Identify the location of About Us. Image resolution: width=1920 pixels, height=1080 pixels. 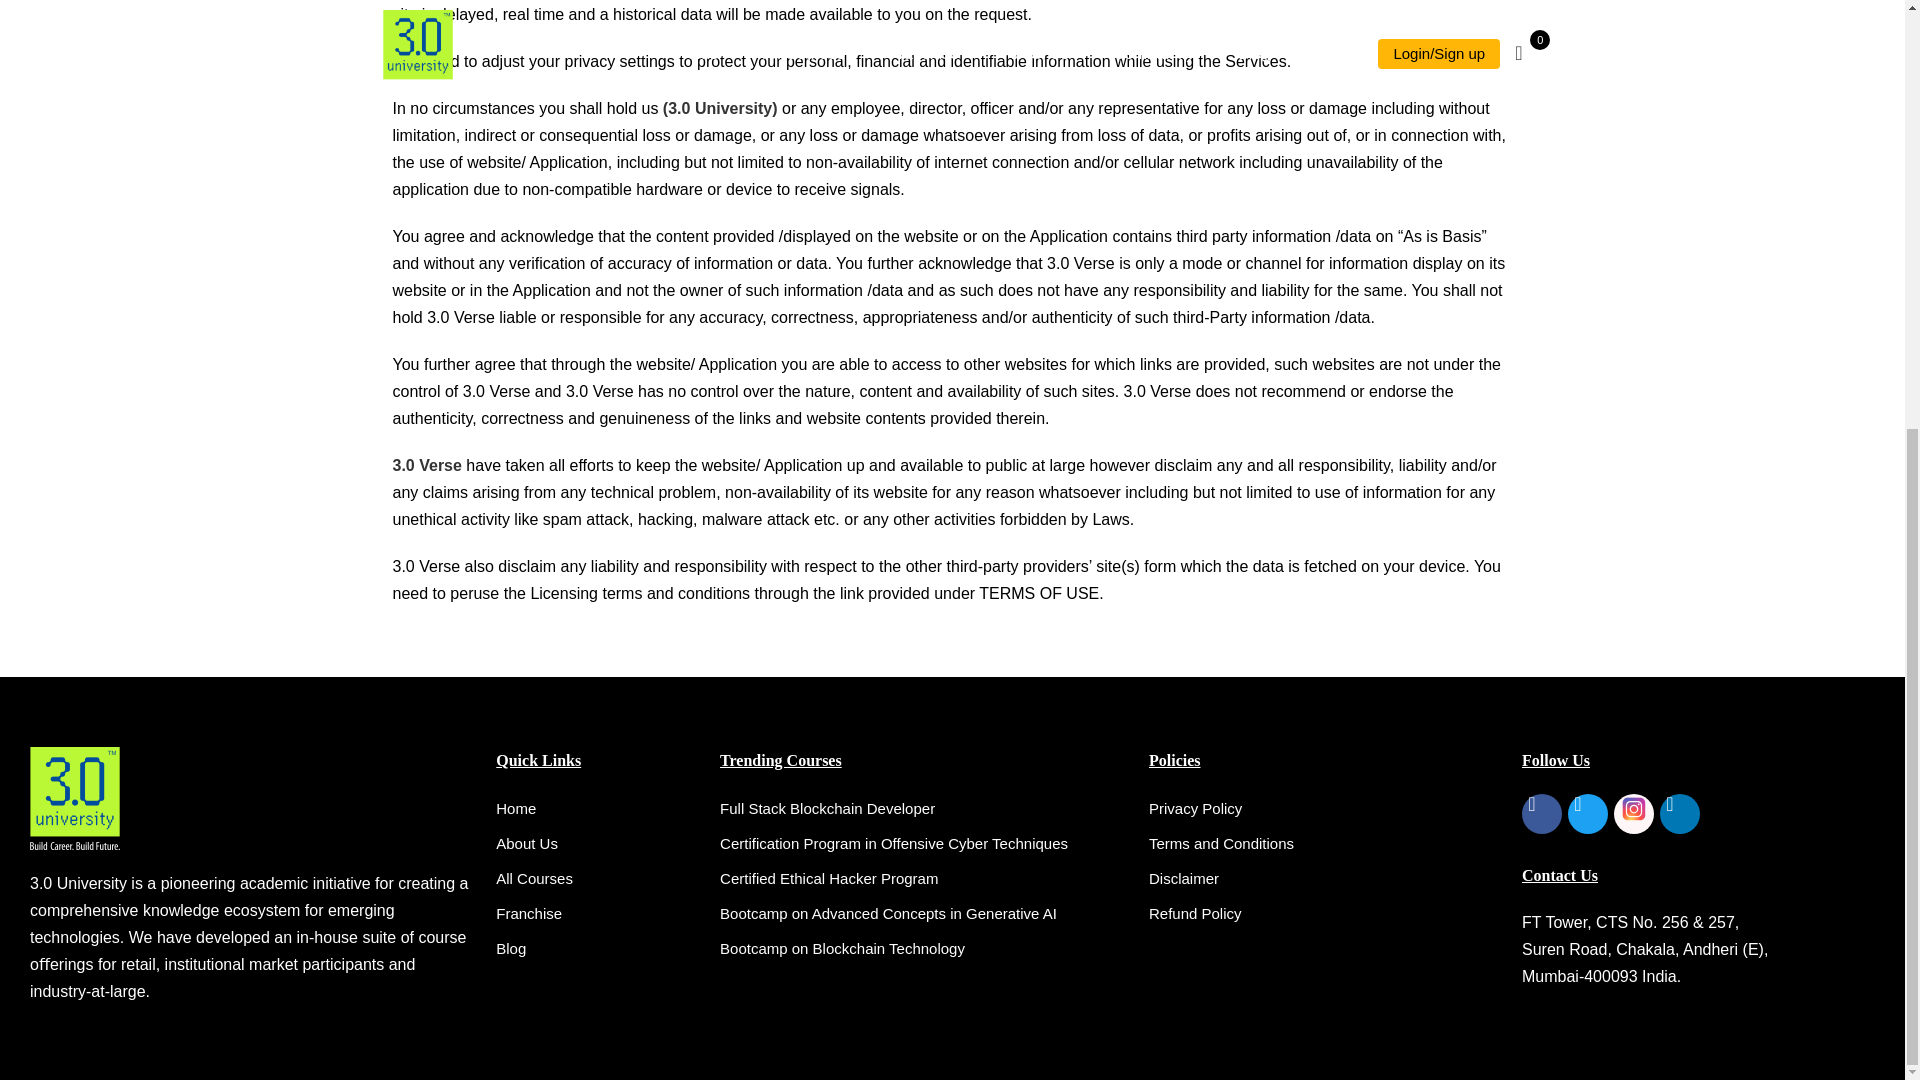
(598, 844).